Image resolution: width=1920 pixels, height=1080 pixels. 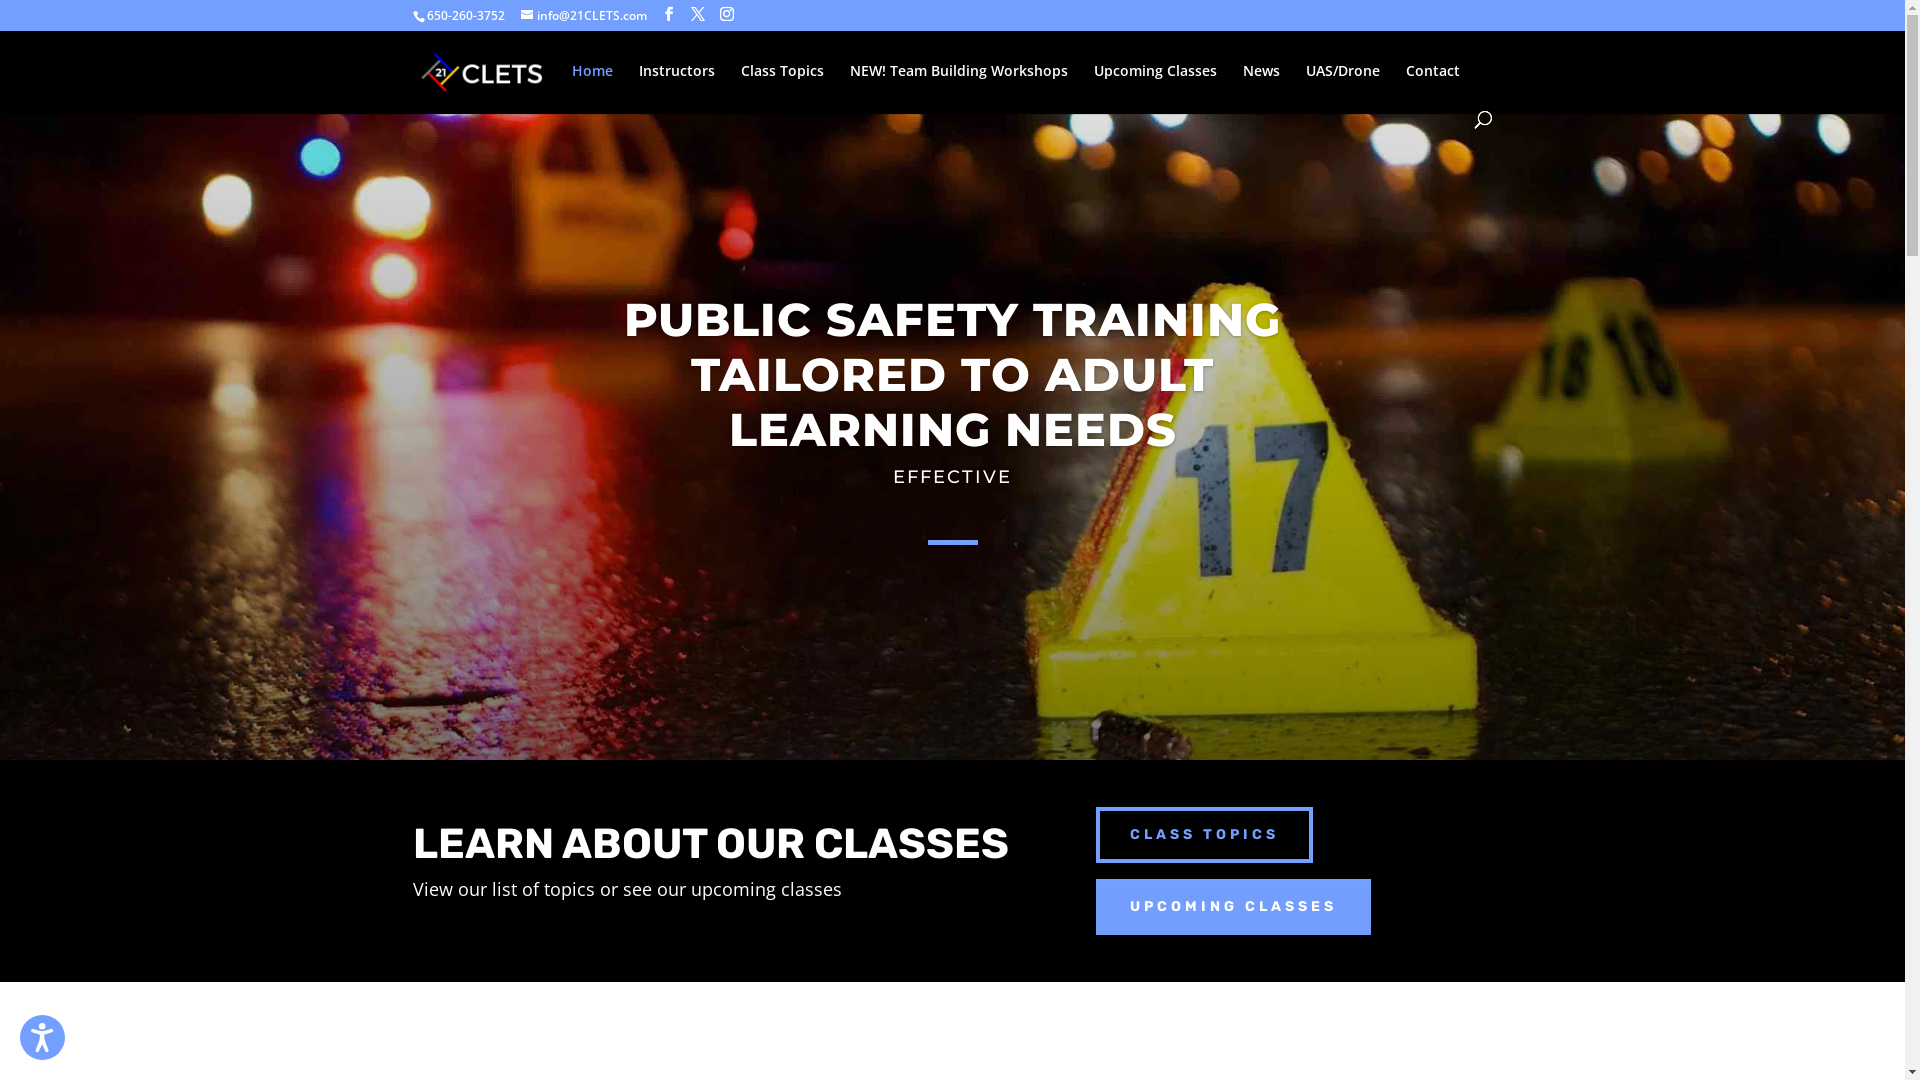 I want to click on Class Topics, so click(x=782, y=88).